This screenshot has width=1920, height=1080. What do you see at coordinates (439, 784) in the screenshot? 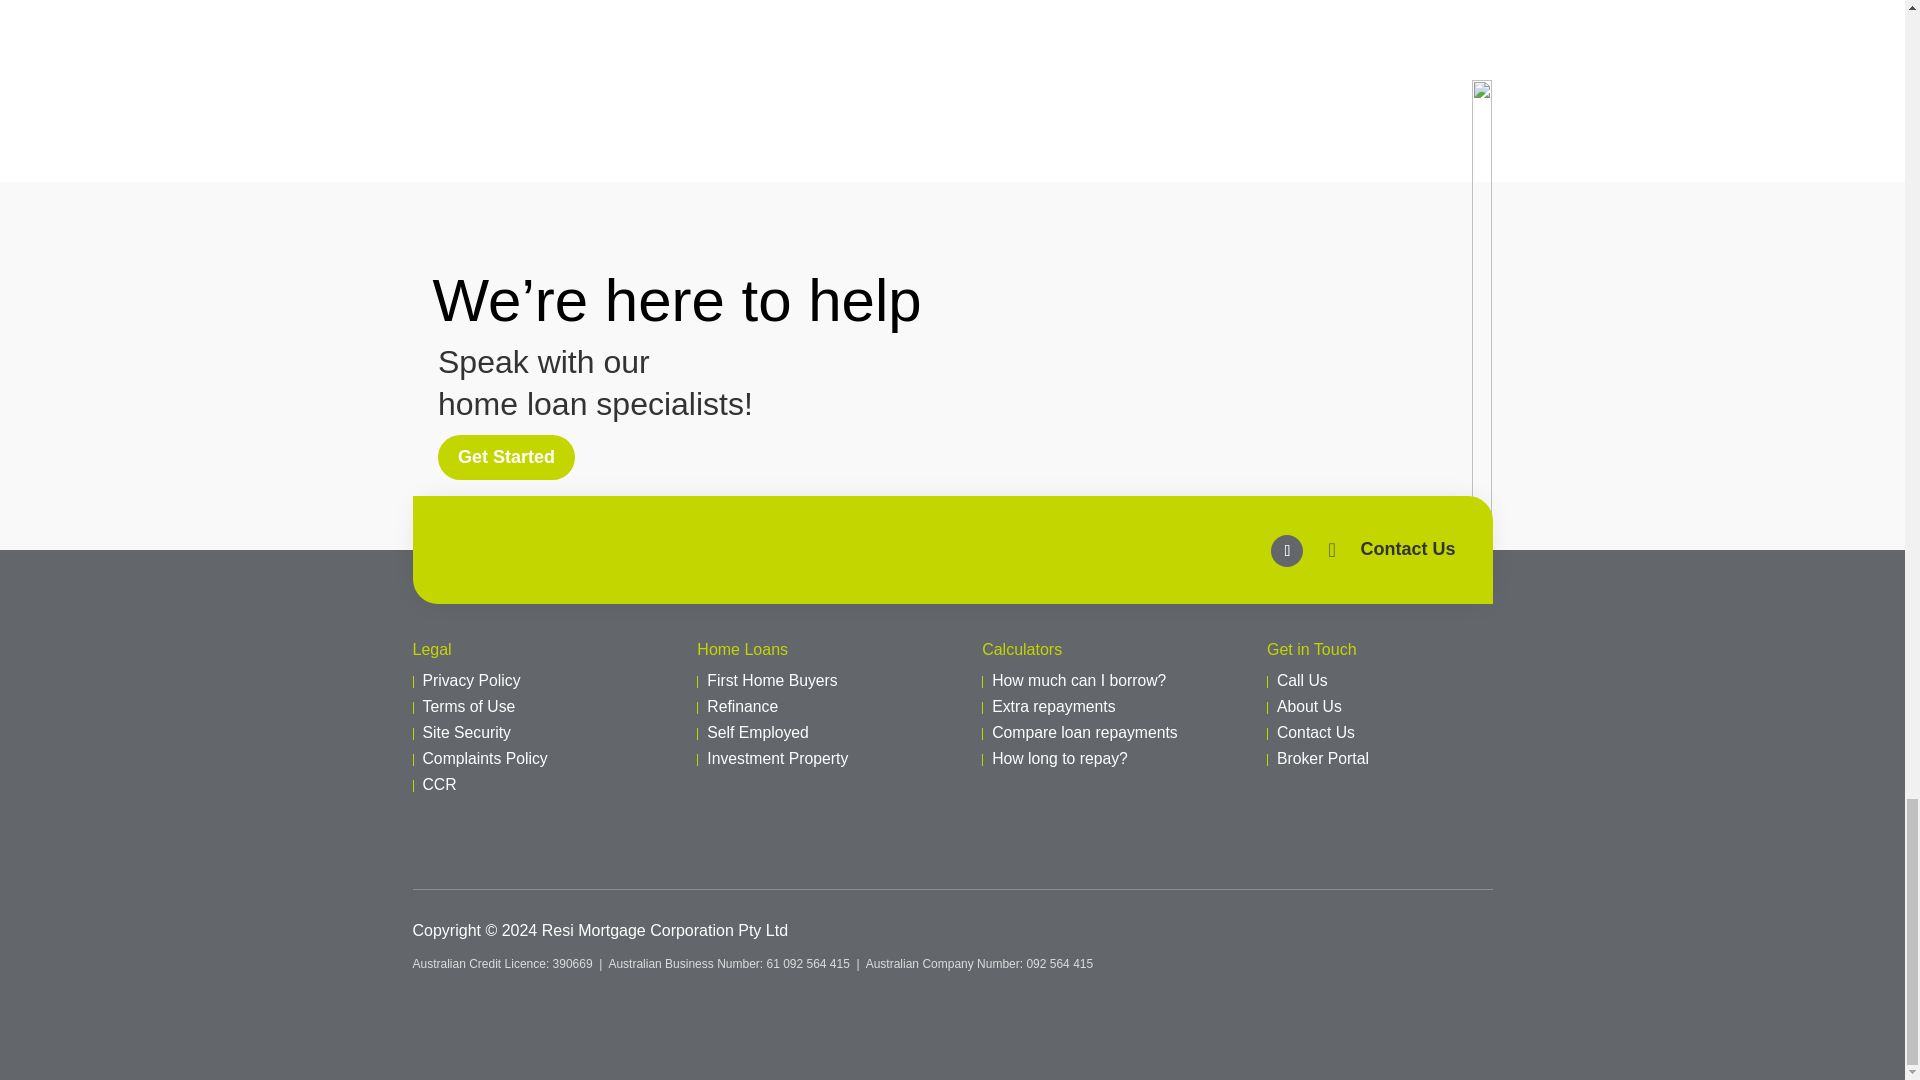
I see `CCR` at bounding box center [439, 784].